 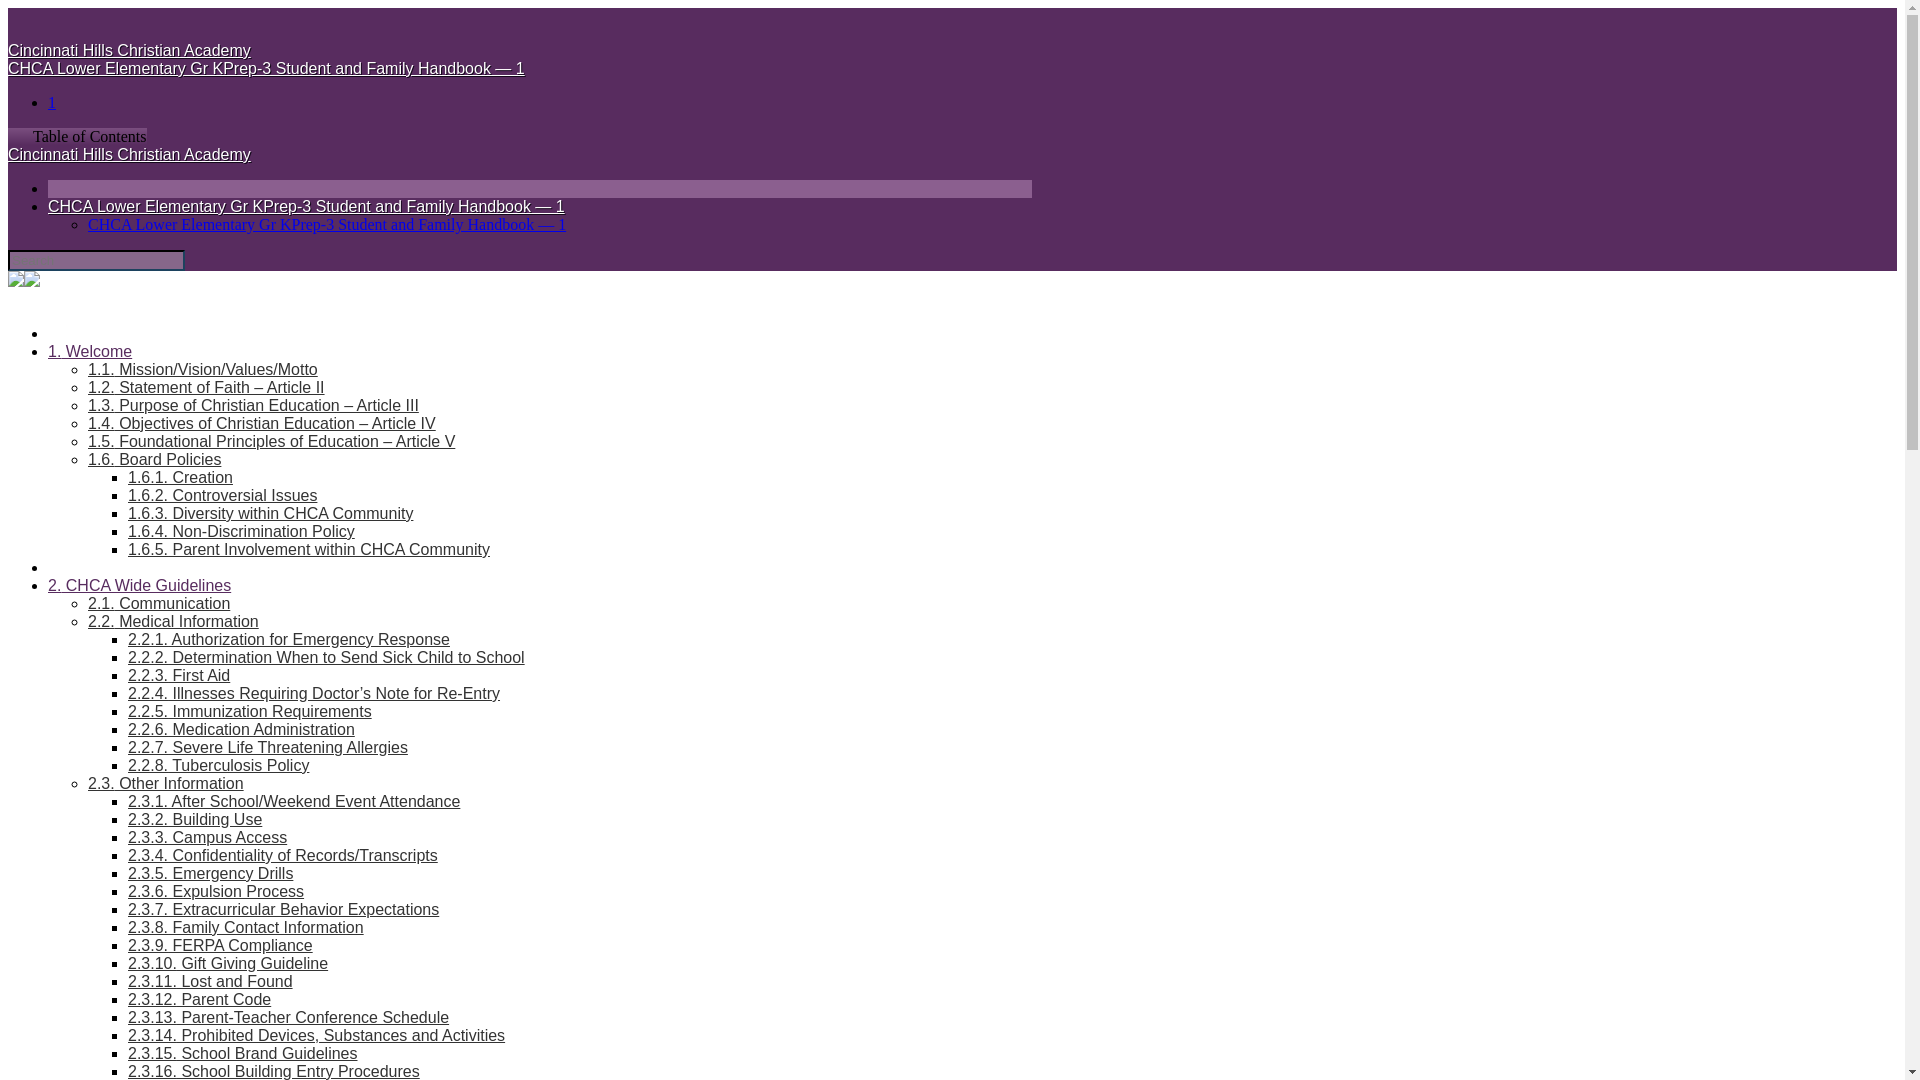 What do you see at coordinates (242, 729) in the screenshot?
I see `2.2.6. Medication Administration` at bounding box center [242, 729].